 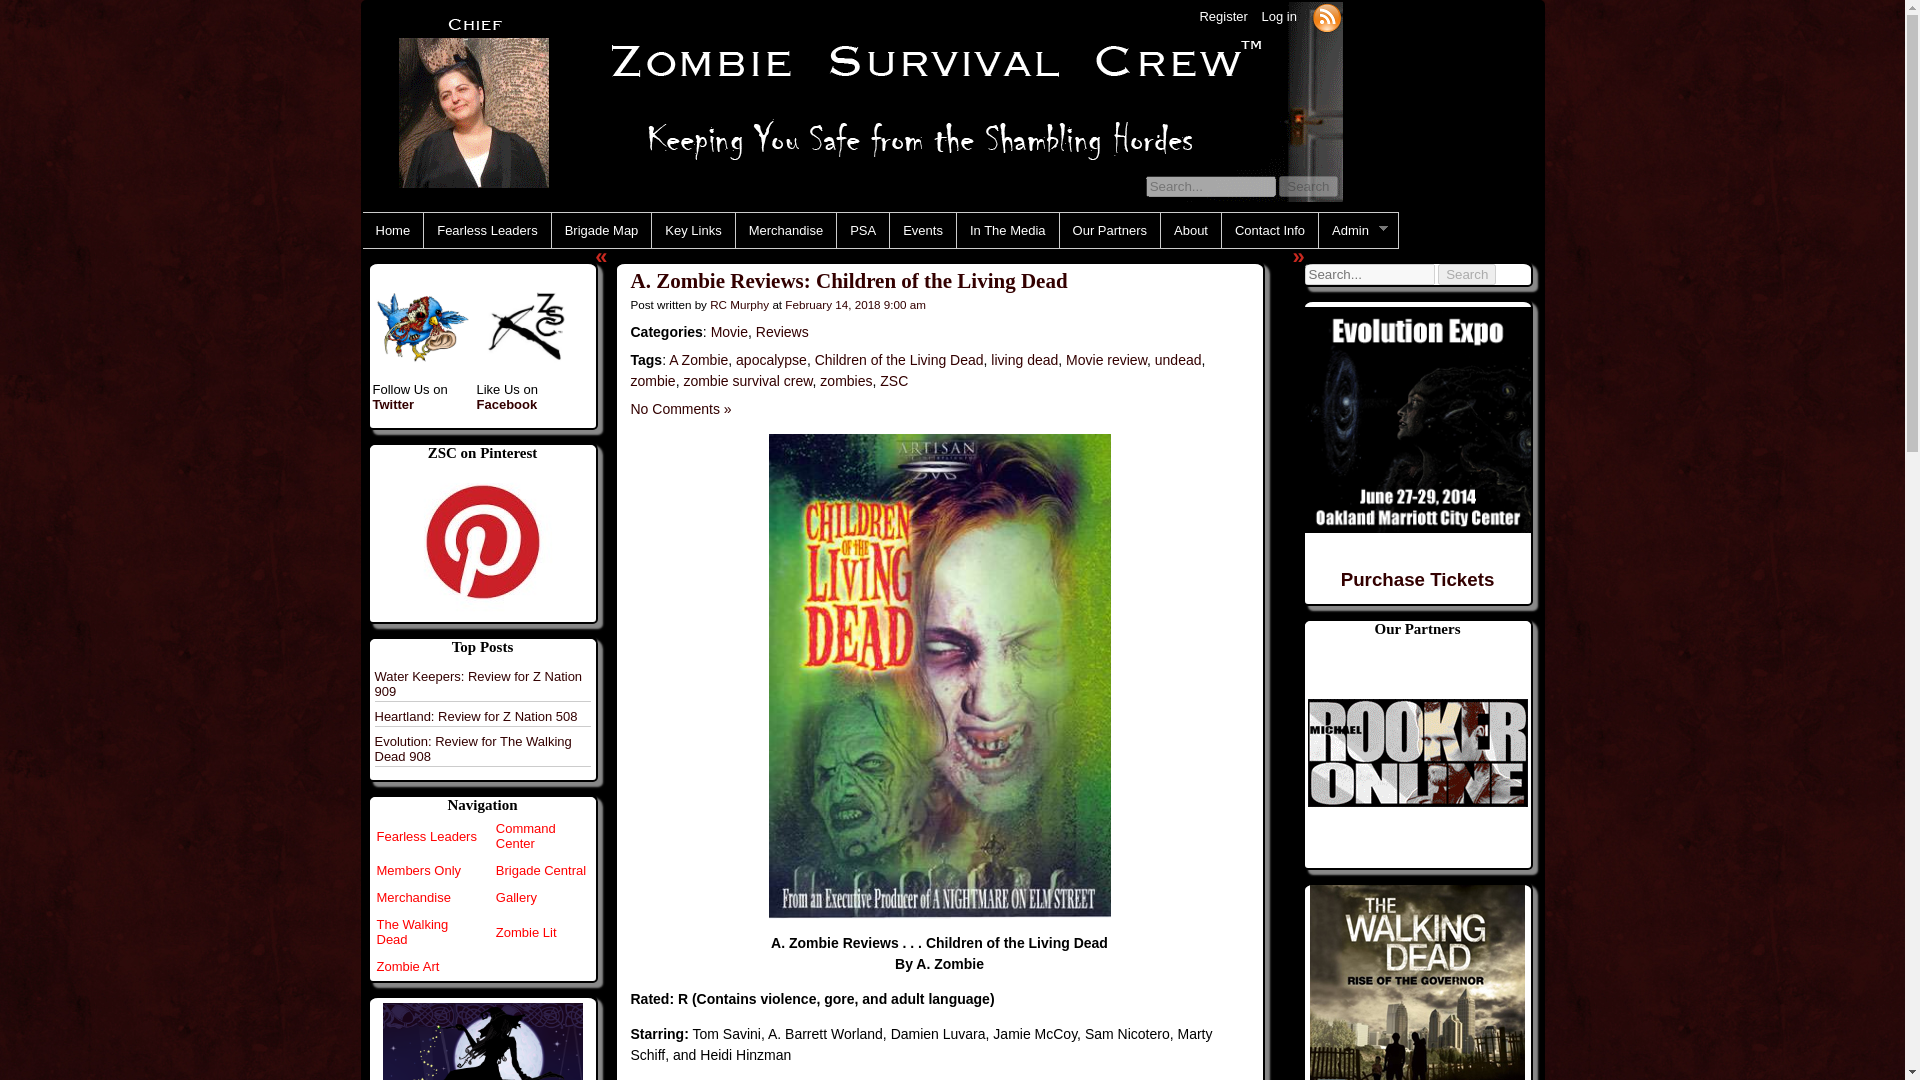 I want to click on Search, so click(x=1466, y=274).